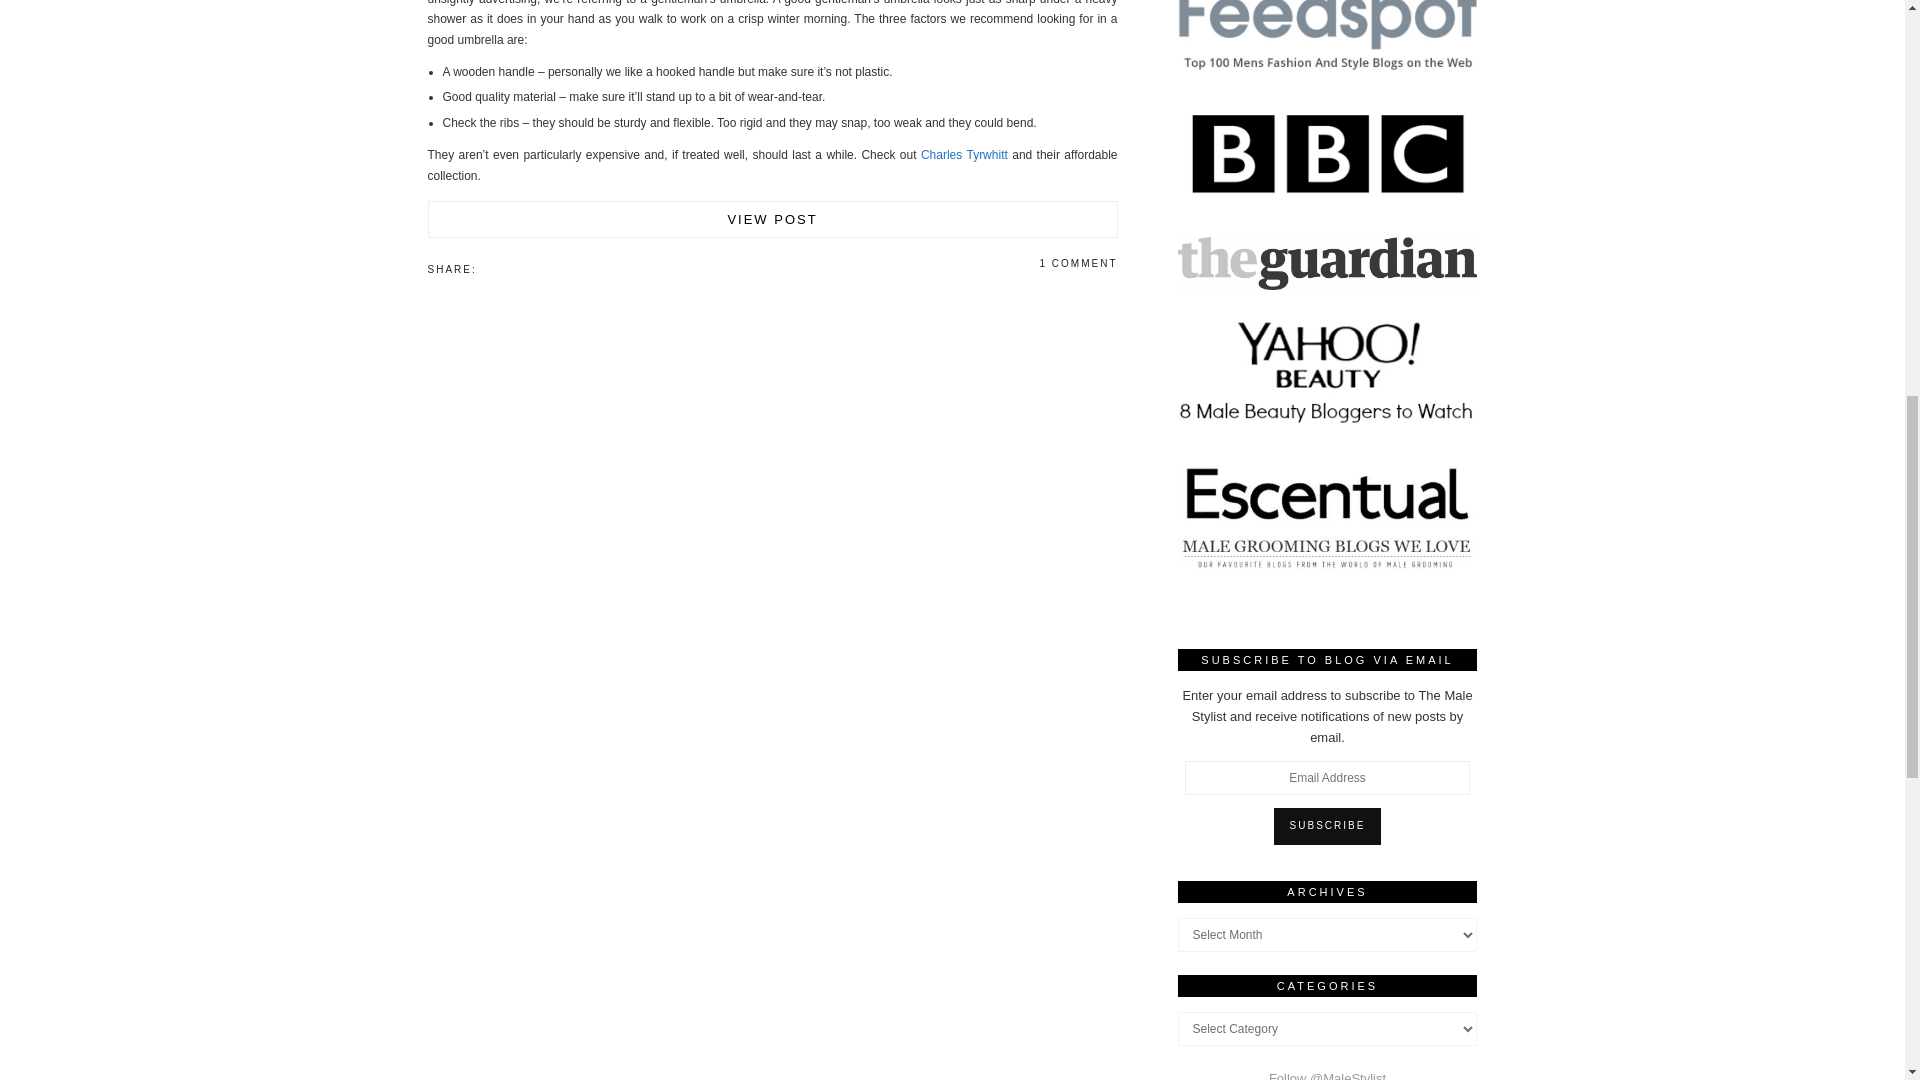 The image size is (1920, 1080). Describe the element at coordinates (964, 154) in the screenshot. I see `Charles Tyrwhitt` at that location.